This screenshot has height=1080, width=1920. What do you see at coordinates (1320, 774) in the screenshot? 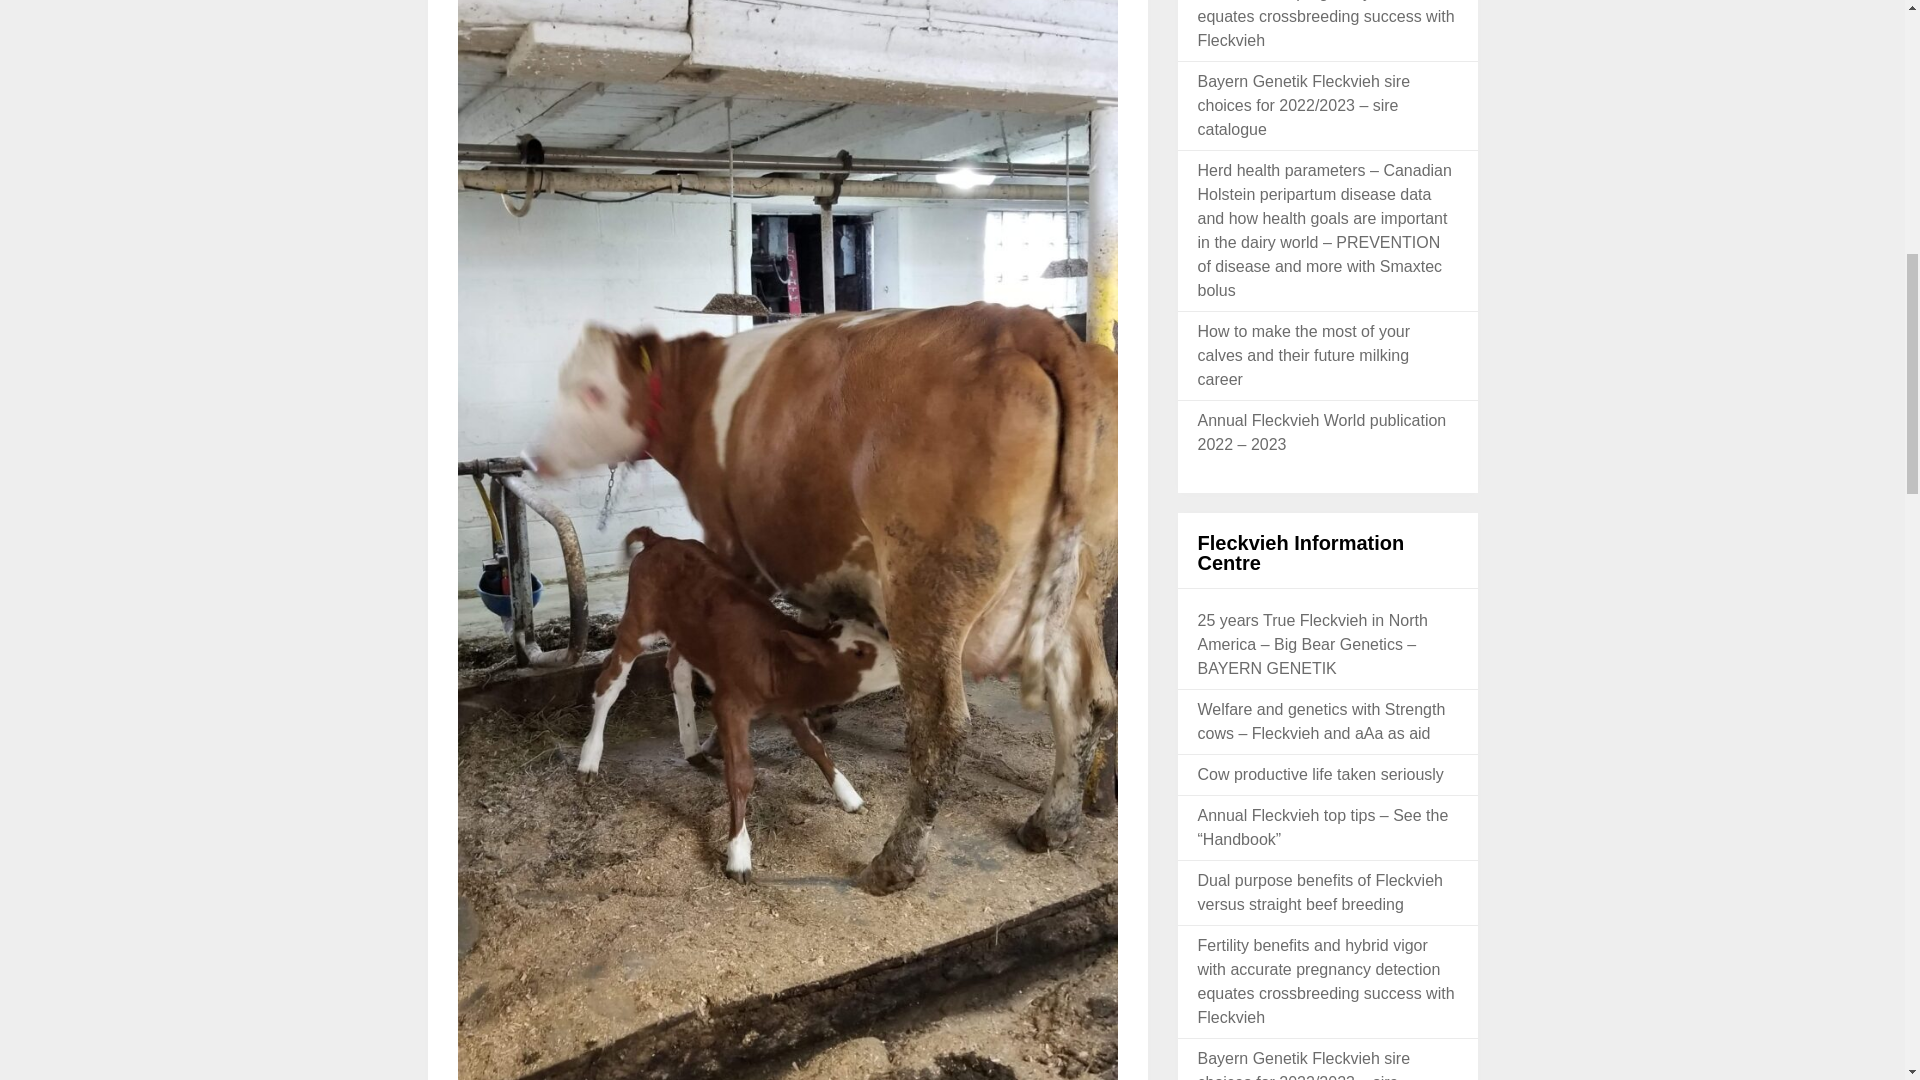
I see `Cow productive life taken seriously` at bounding box center [1320, 774].